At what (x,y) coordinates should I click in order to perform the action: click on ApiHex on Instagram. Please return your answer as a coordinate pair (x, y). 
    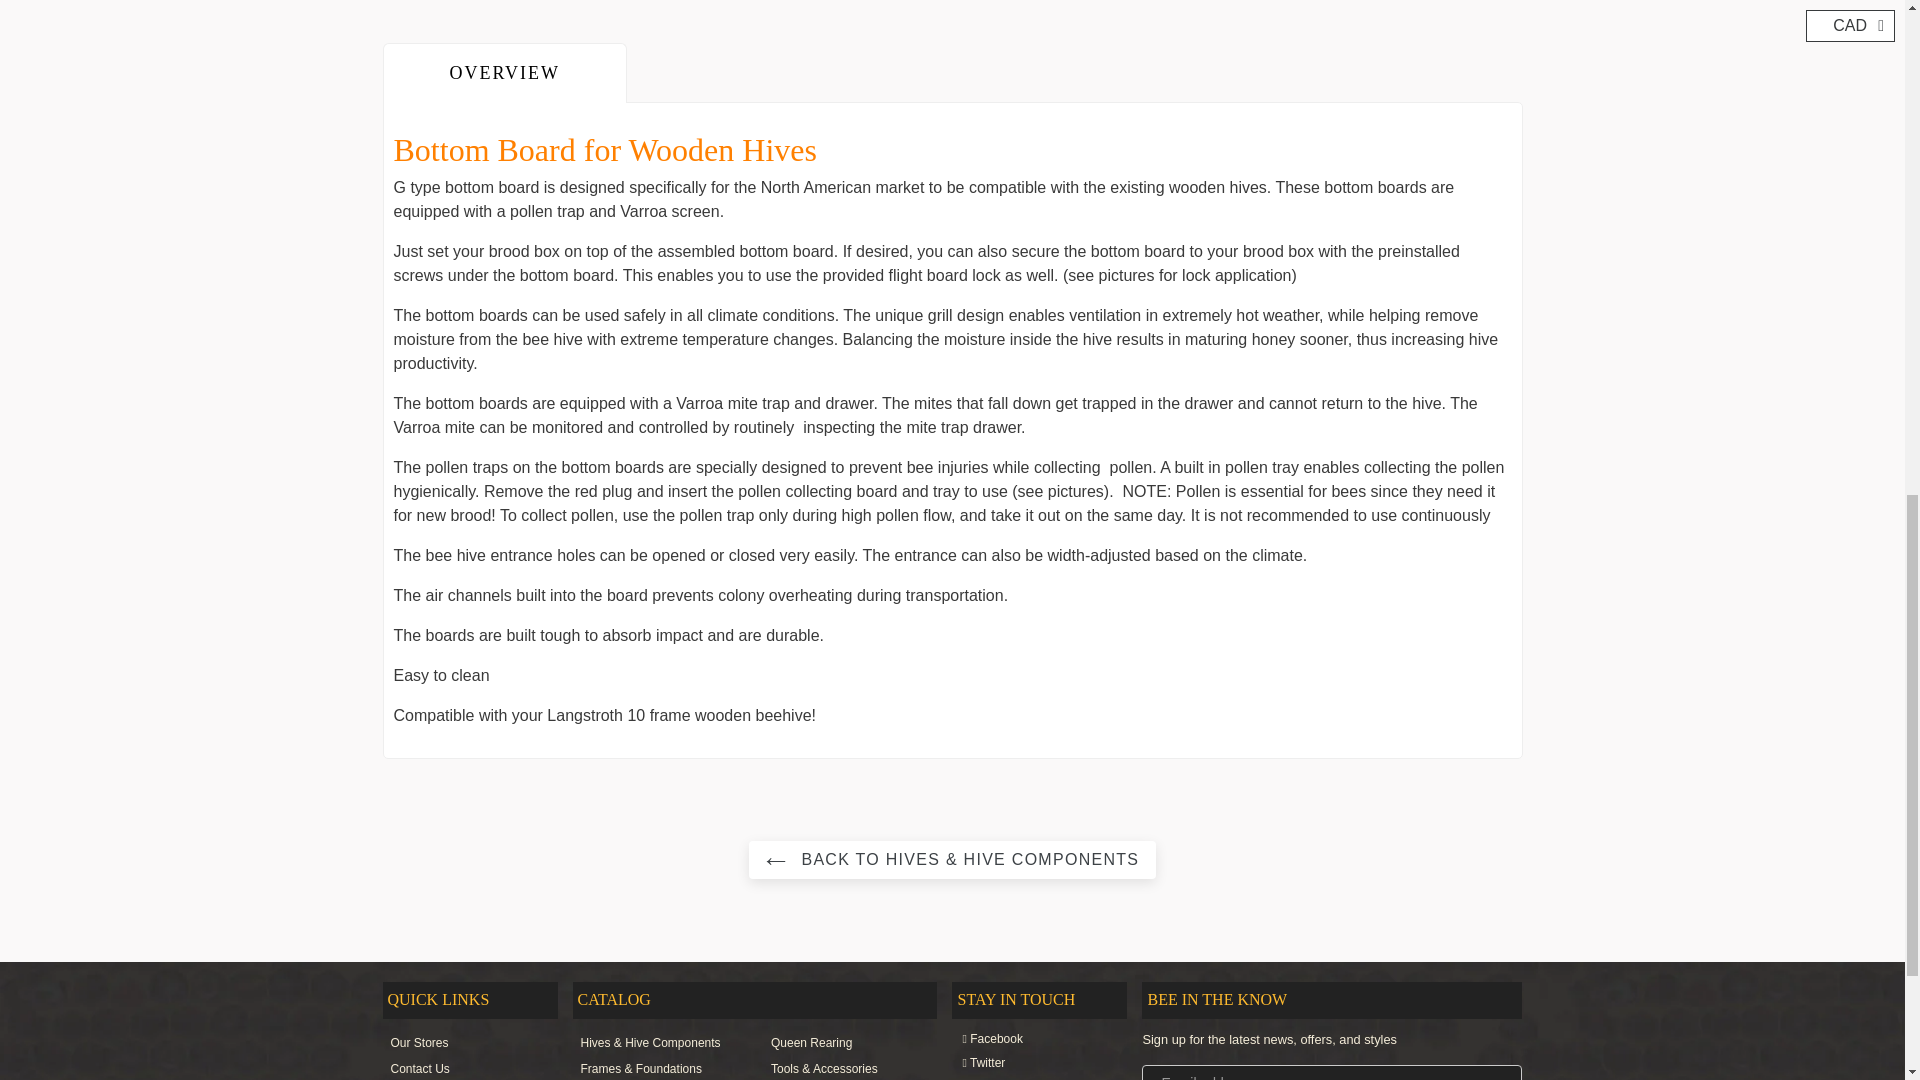
    Looking at the image, I should click on (1029, 1078).